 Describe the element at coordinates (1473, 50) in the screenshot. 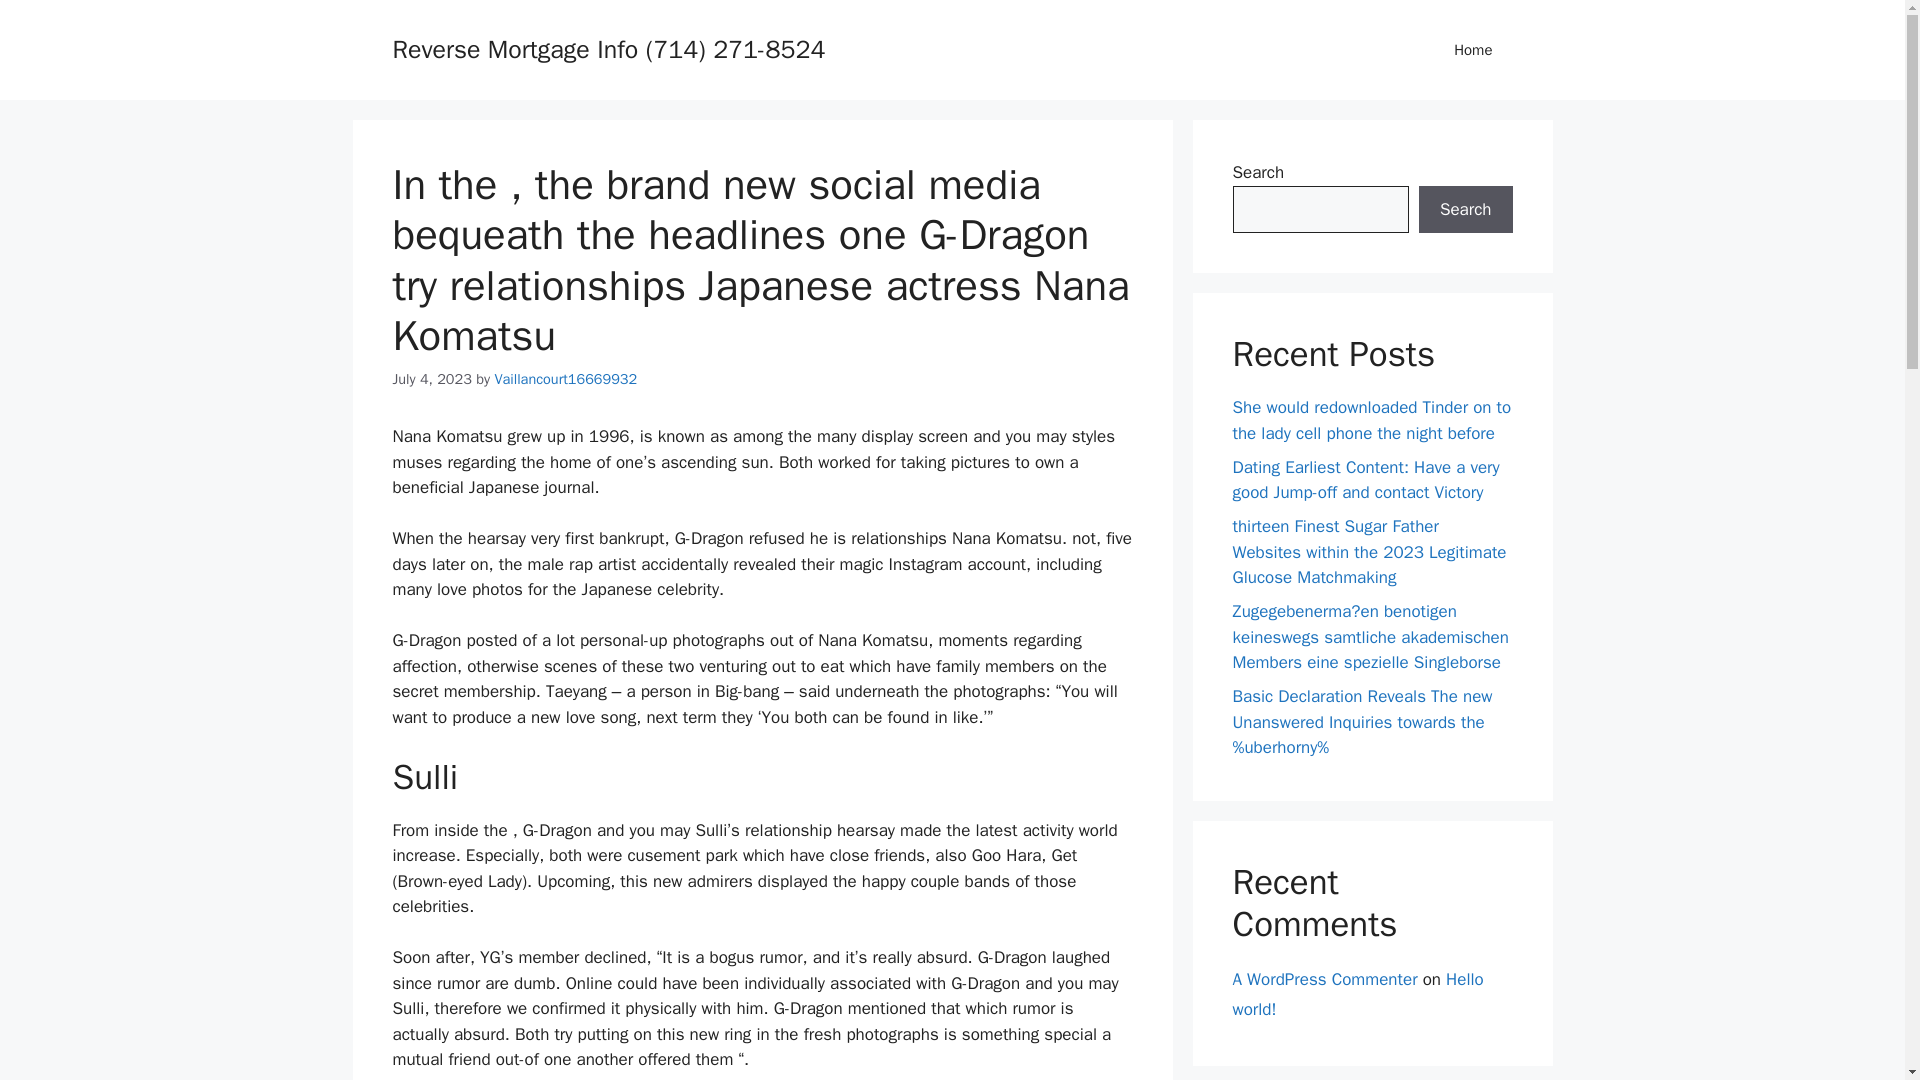

I see `Home` at that location.